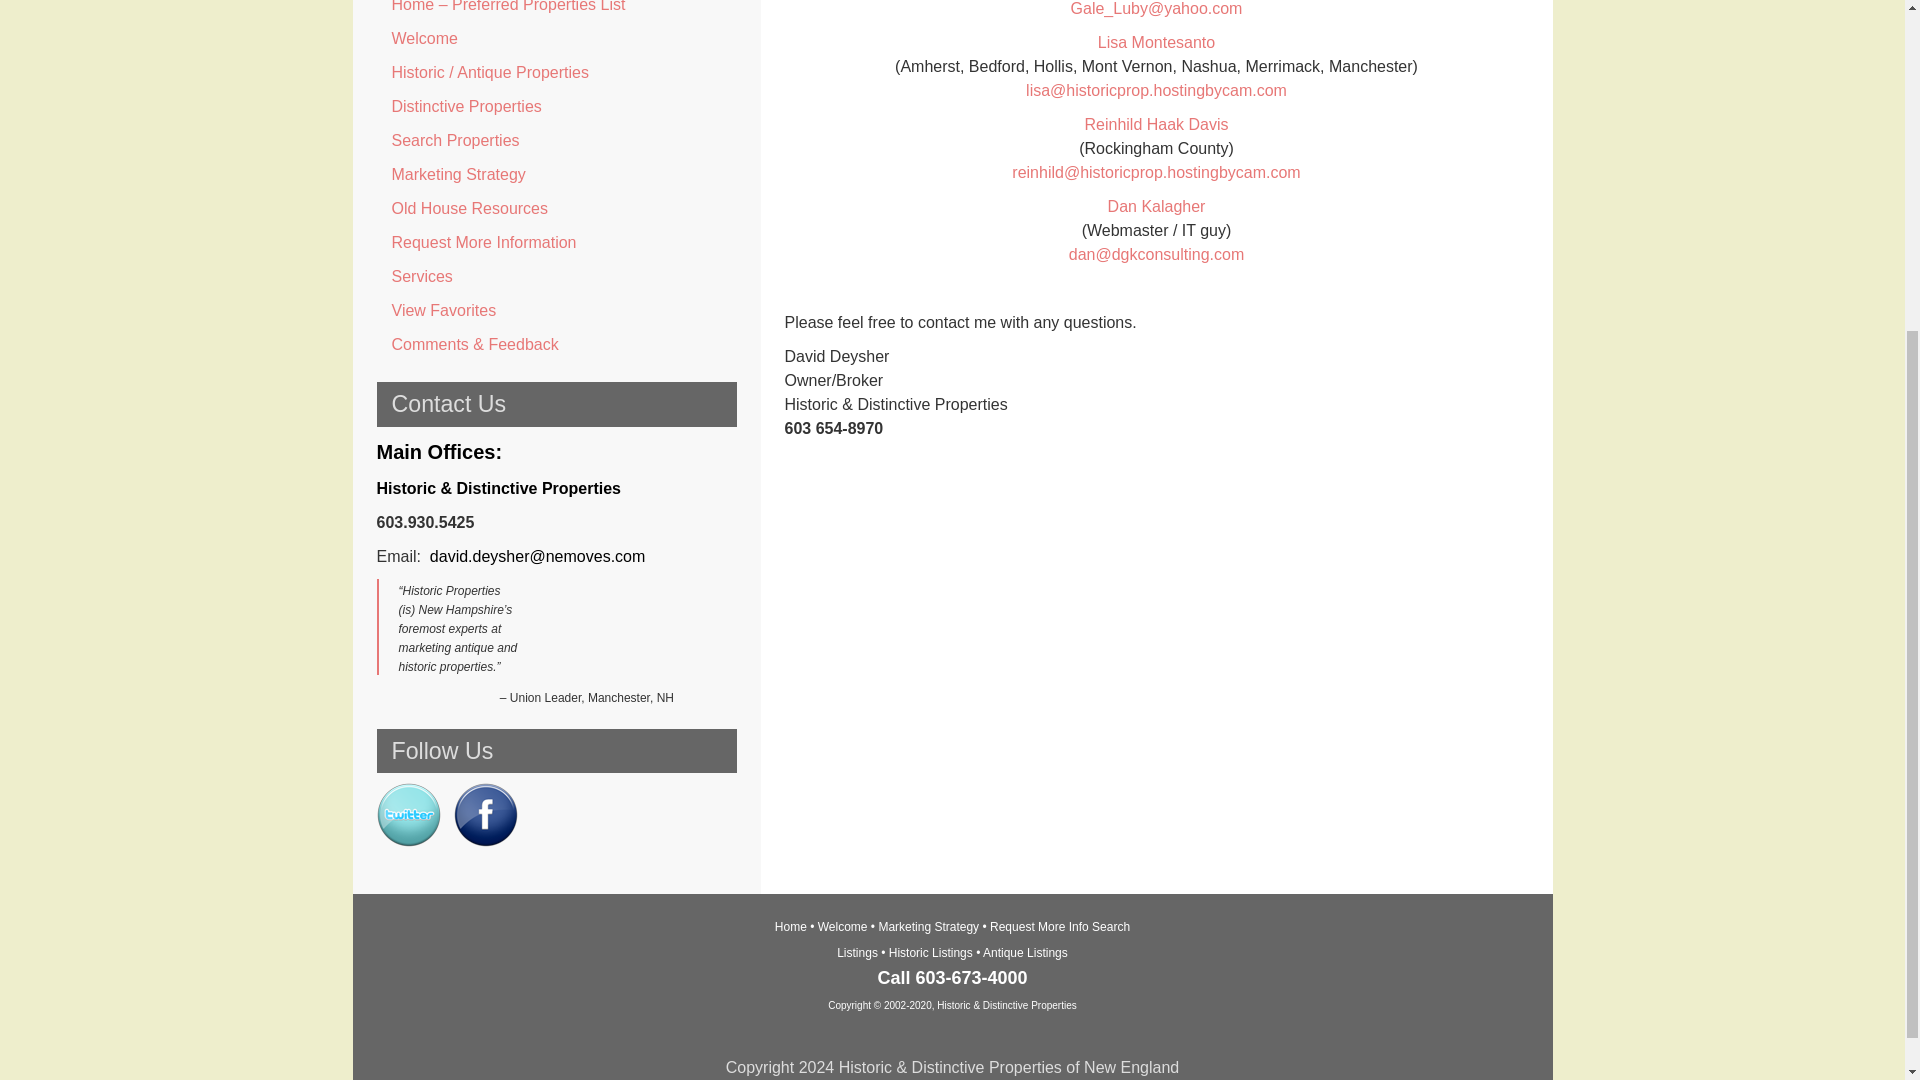 The height and width of the screenshot is (1080, 1920). I want to click on Home, so click(790, 927).